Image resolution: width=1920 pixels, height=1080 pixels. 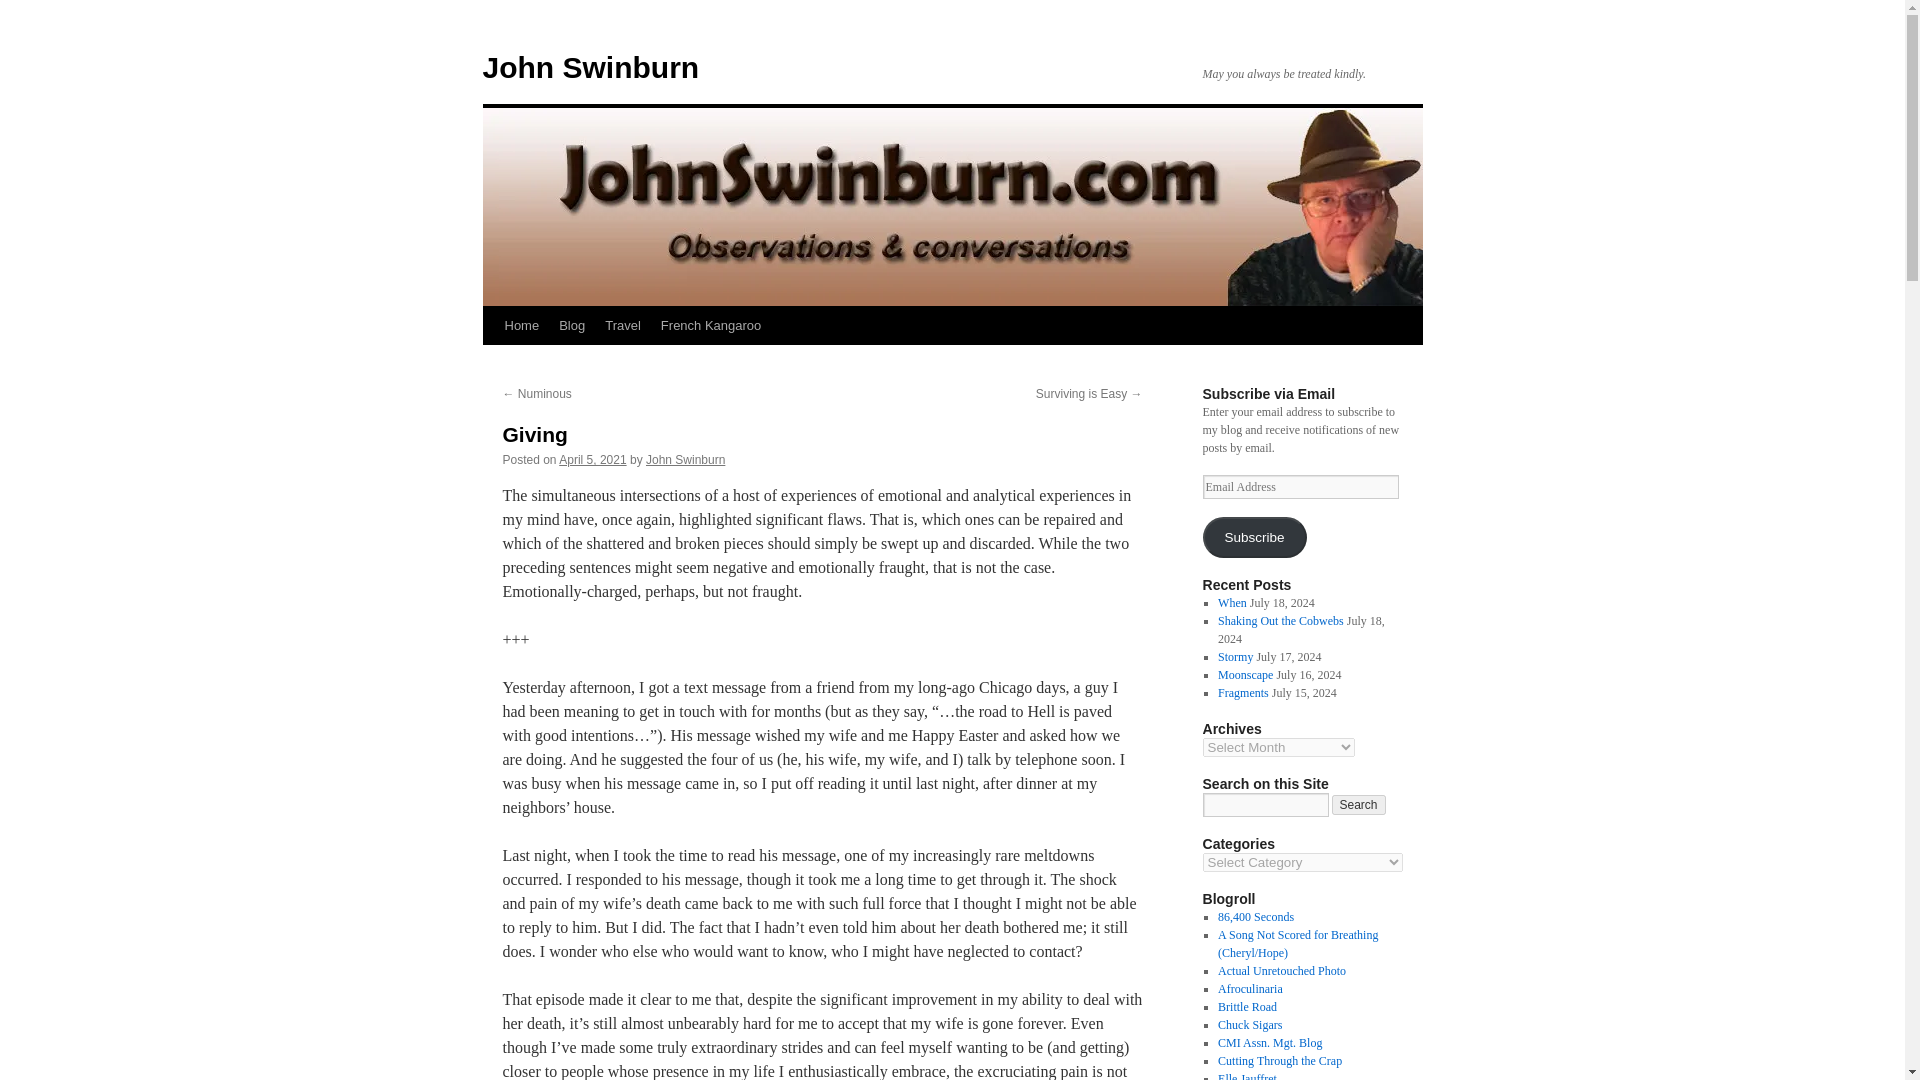 What do you see at coordinates (1256, 917) in the screenshot?
I see `86,400 Seconds` at bounding box center [1256, 917].